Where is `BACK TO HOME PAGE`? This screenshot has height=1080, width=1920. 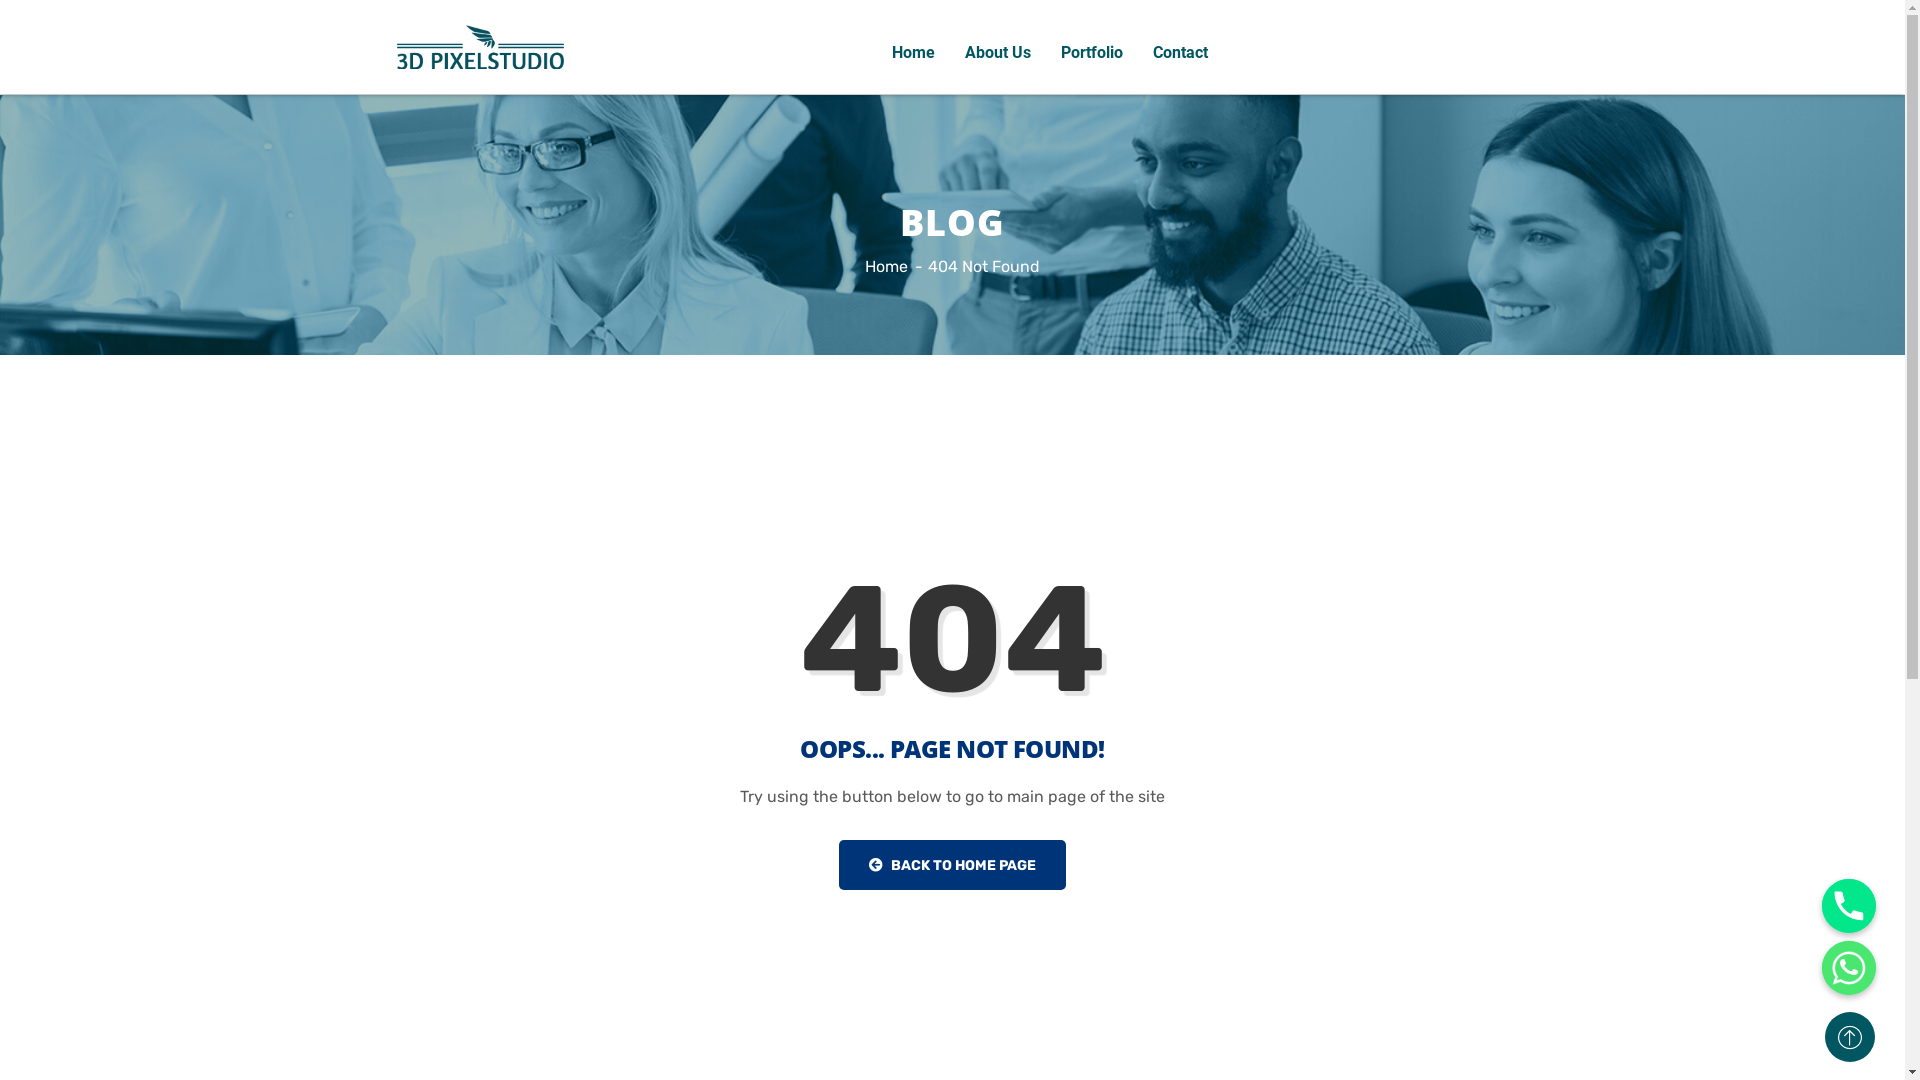 BACK TO HOME PAGE is located at coordinates (952, 865).